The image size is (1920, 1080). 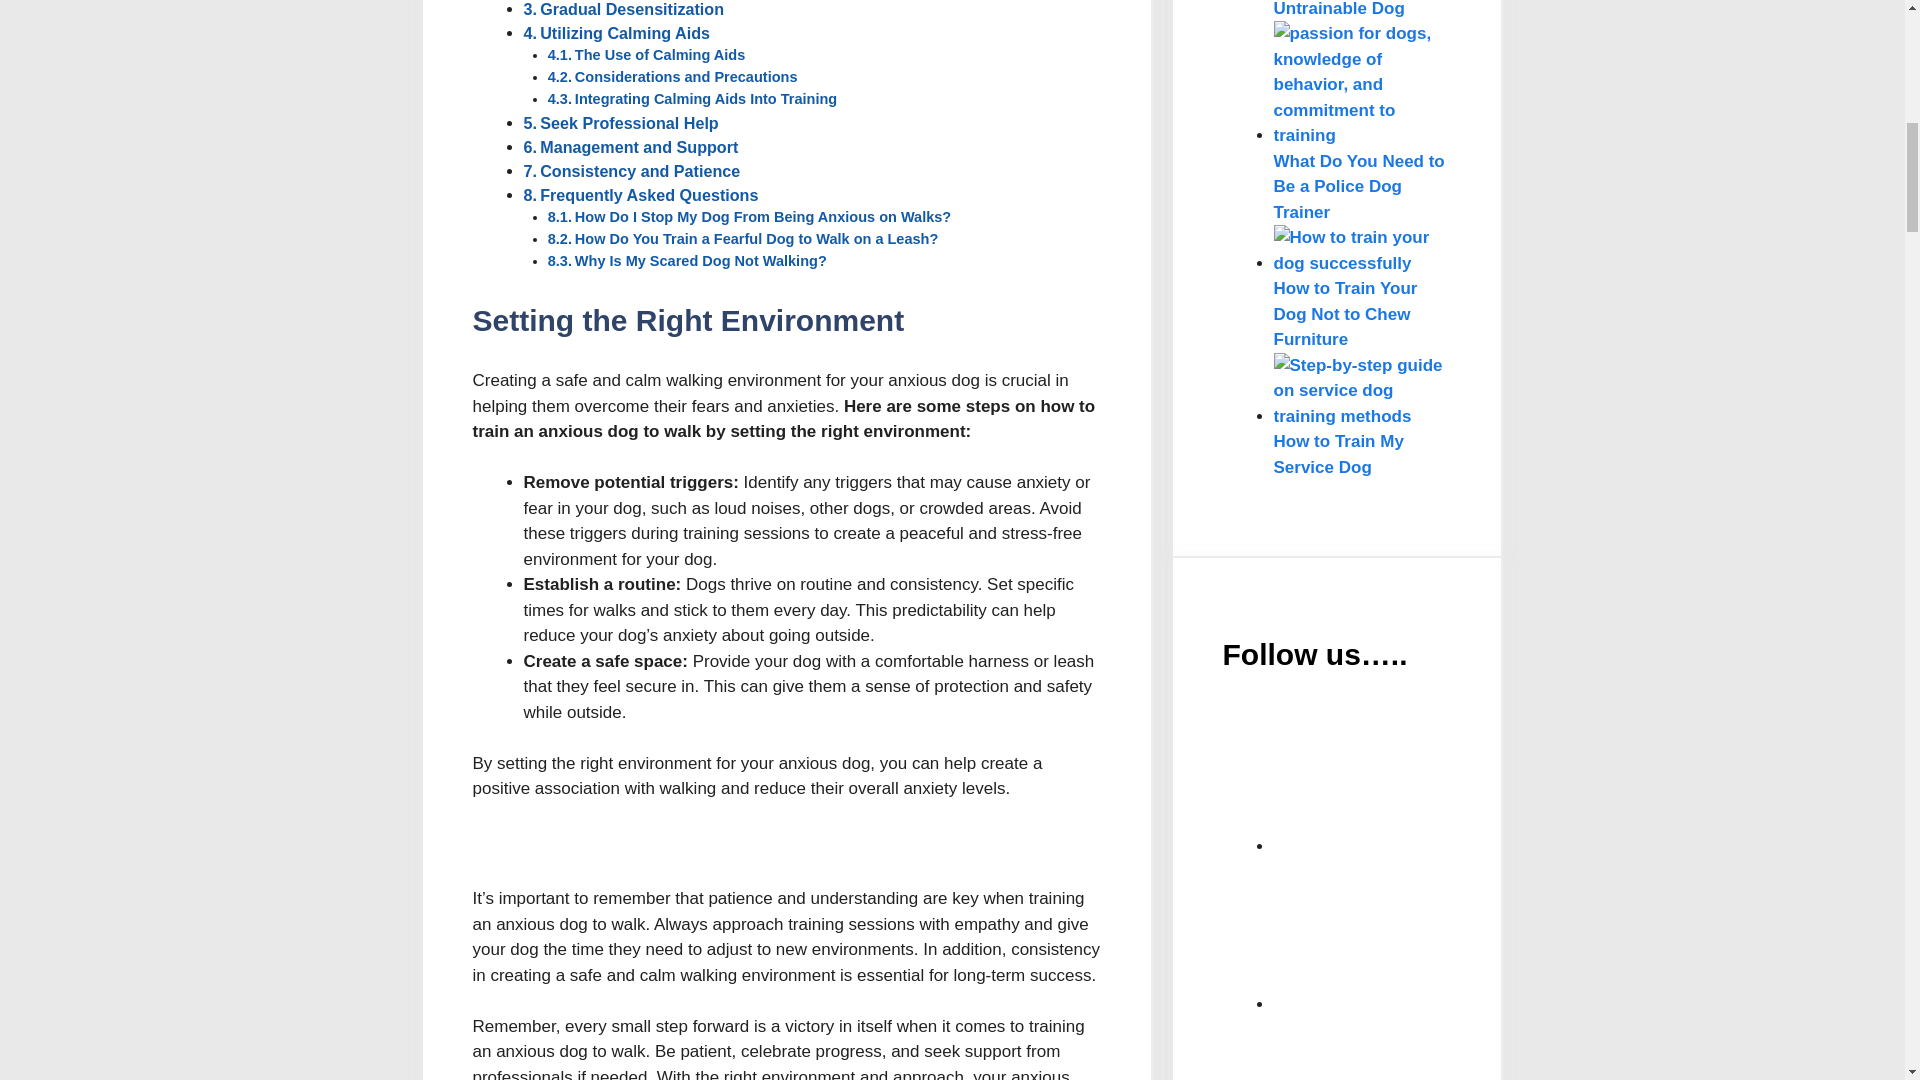 I want to click on Pinterest, so click(x=1424, y=1048).